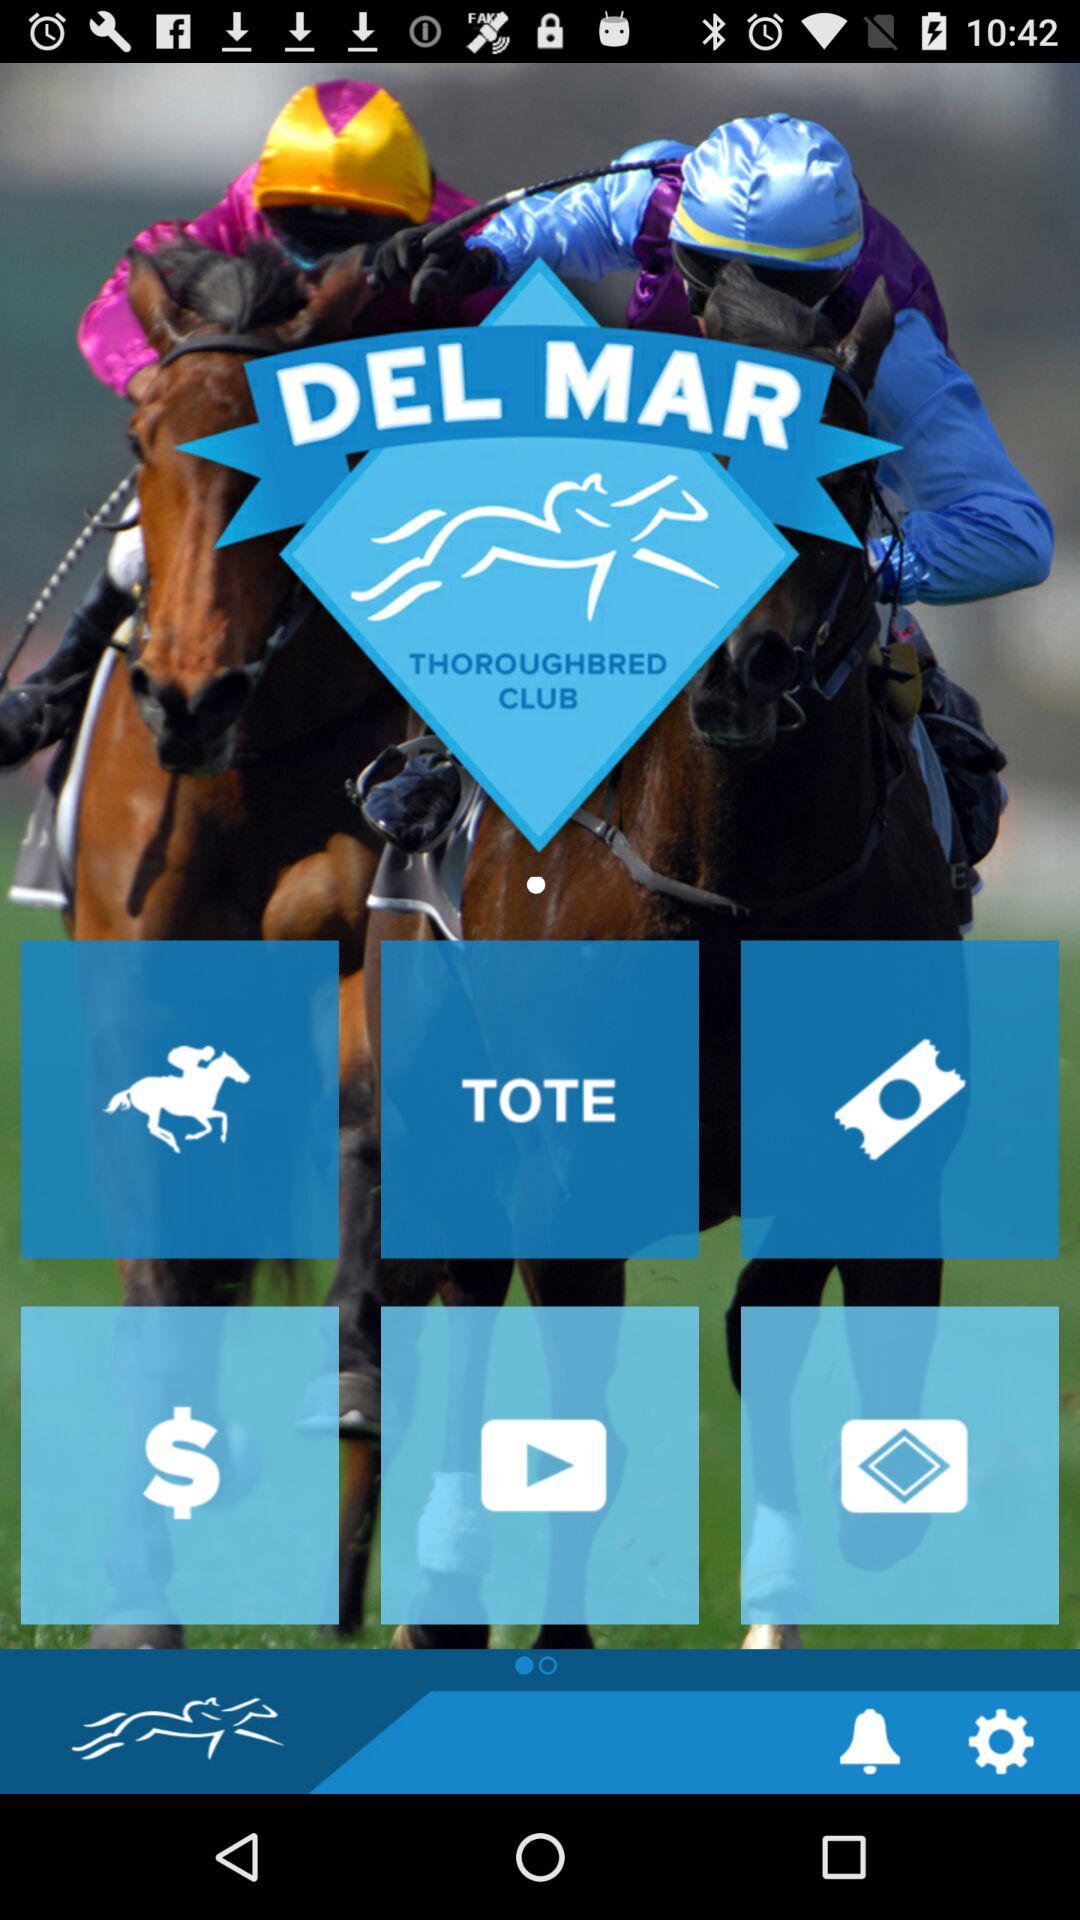 The image size is (1080, 1920). What do you see at coordinates (540, 1099) in the screenshot?
I see `drill down into tote page` at bounding box center [540, 1099].